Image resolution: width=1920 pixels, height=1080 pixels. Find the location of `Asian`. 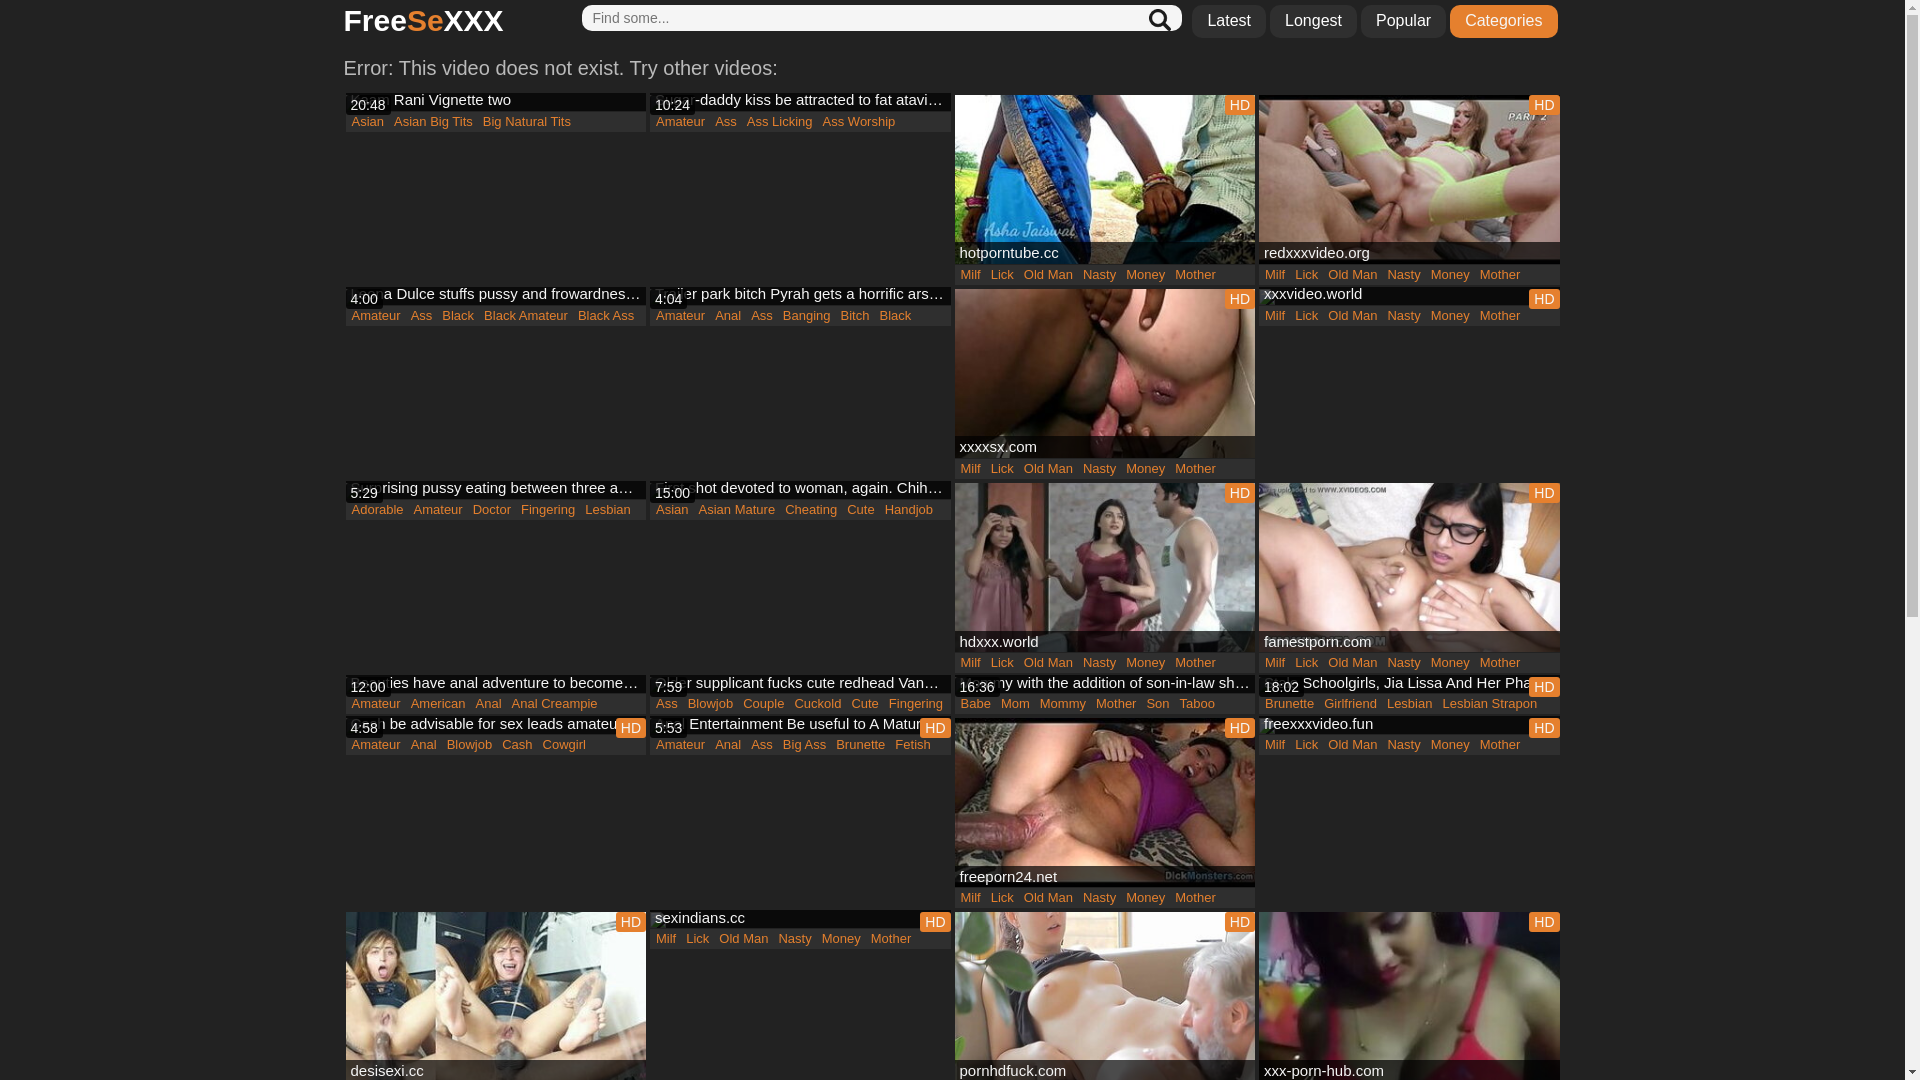

Asian is located at coordinates (672, 510).